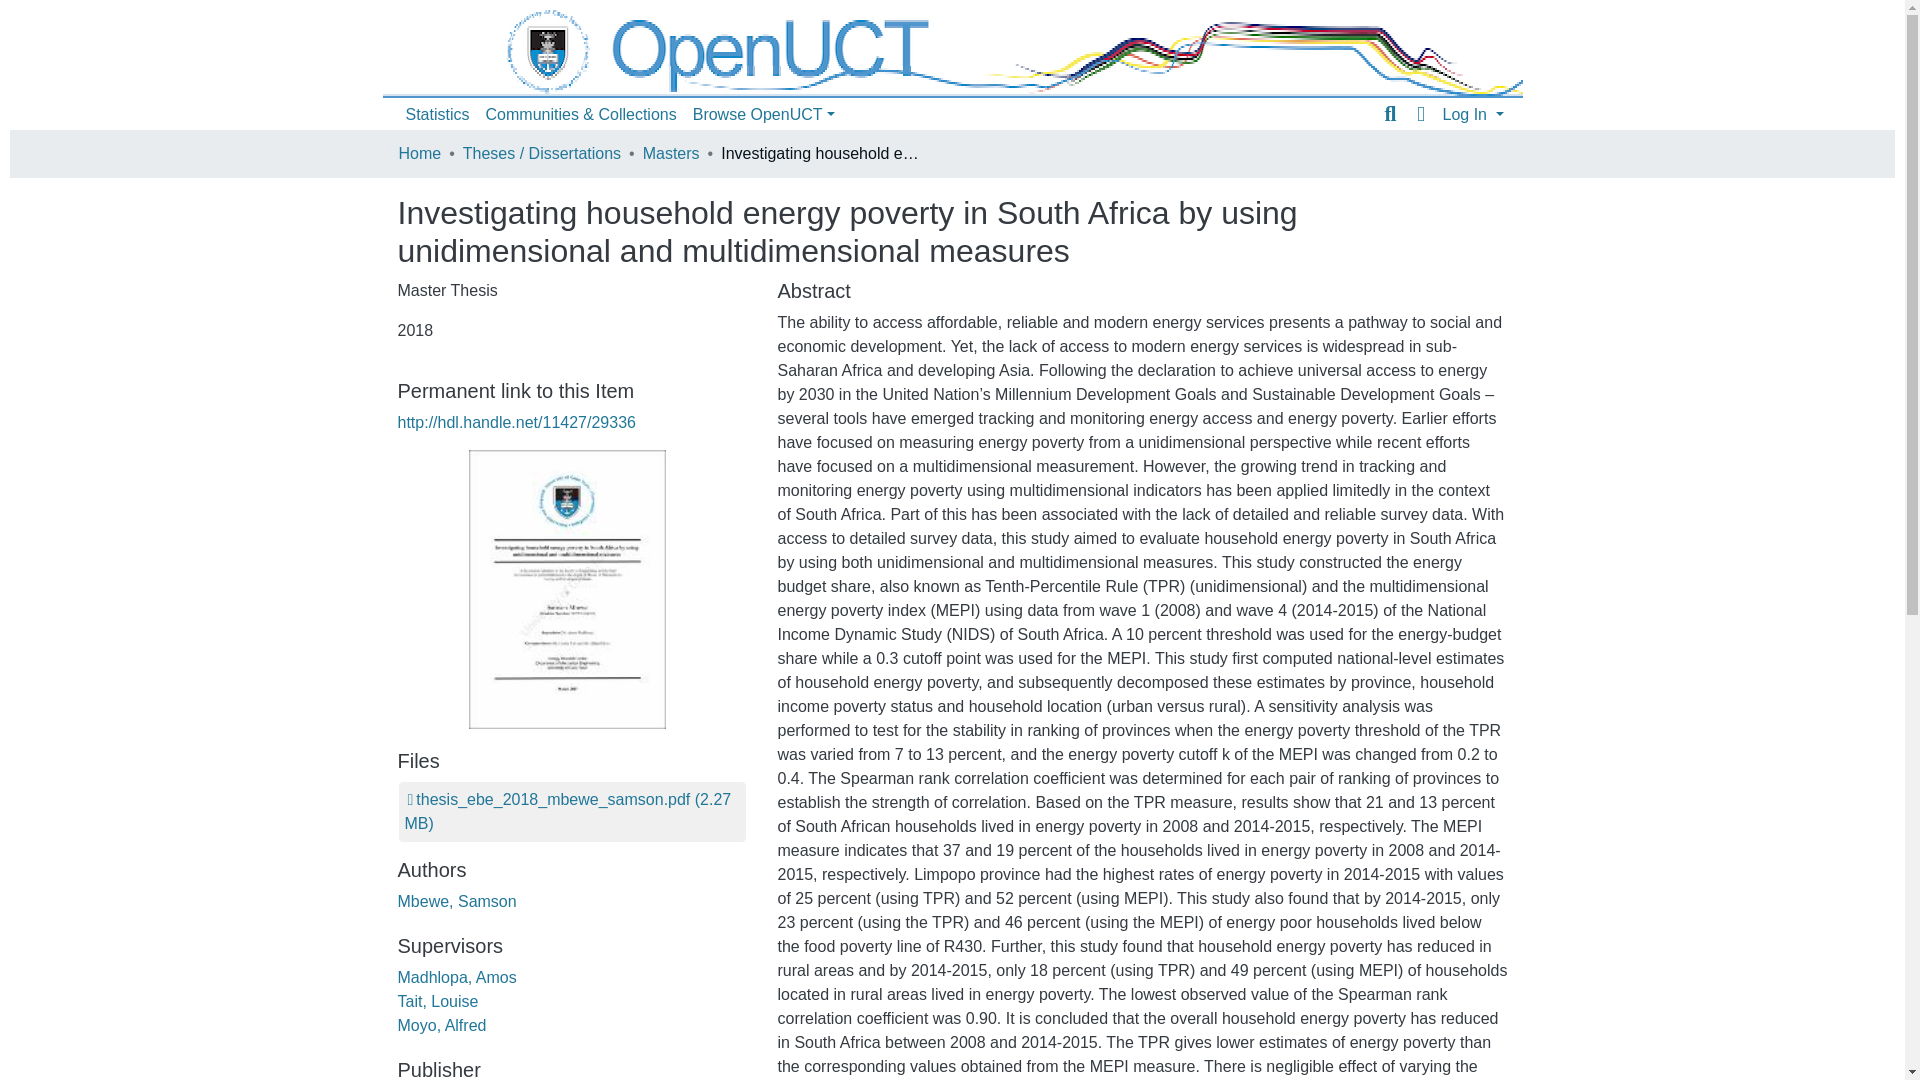 The image size is (1920, 1080). What do you see at coordinates (438, 115) in the screenshot?
I see `Statistics` at bounding box center [438, 115].